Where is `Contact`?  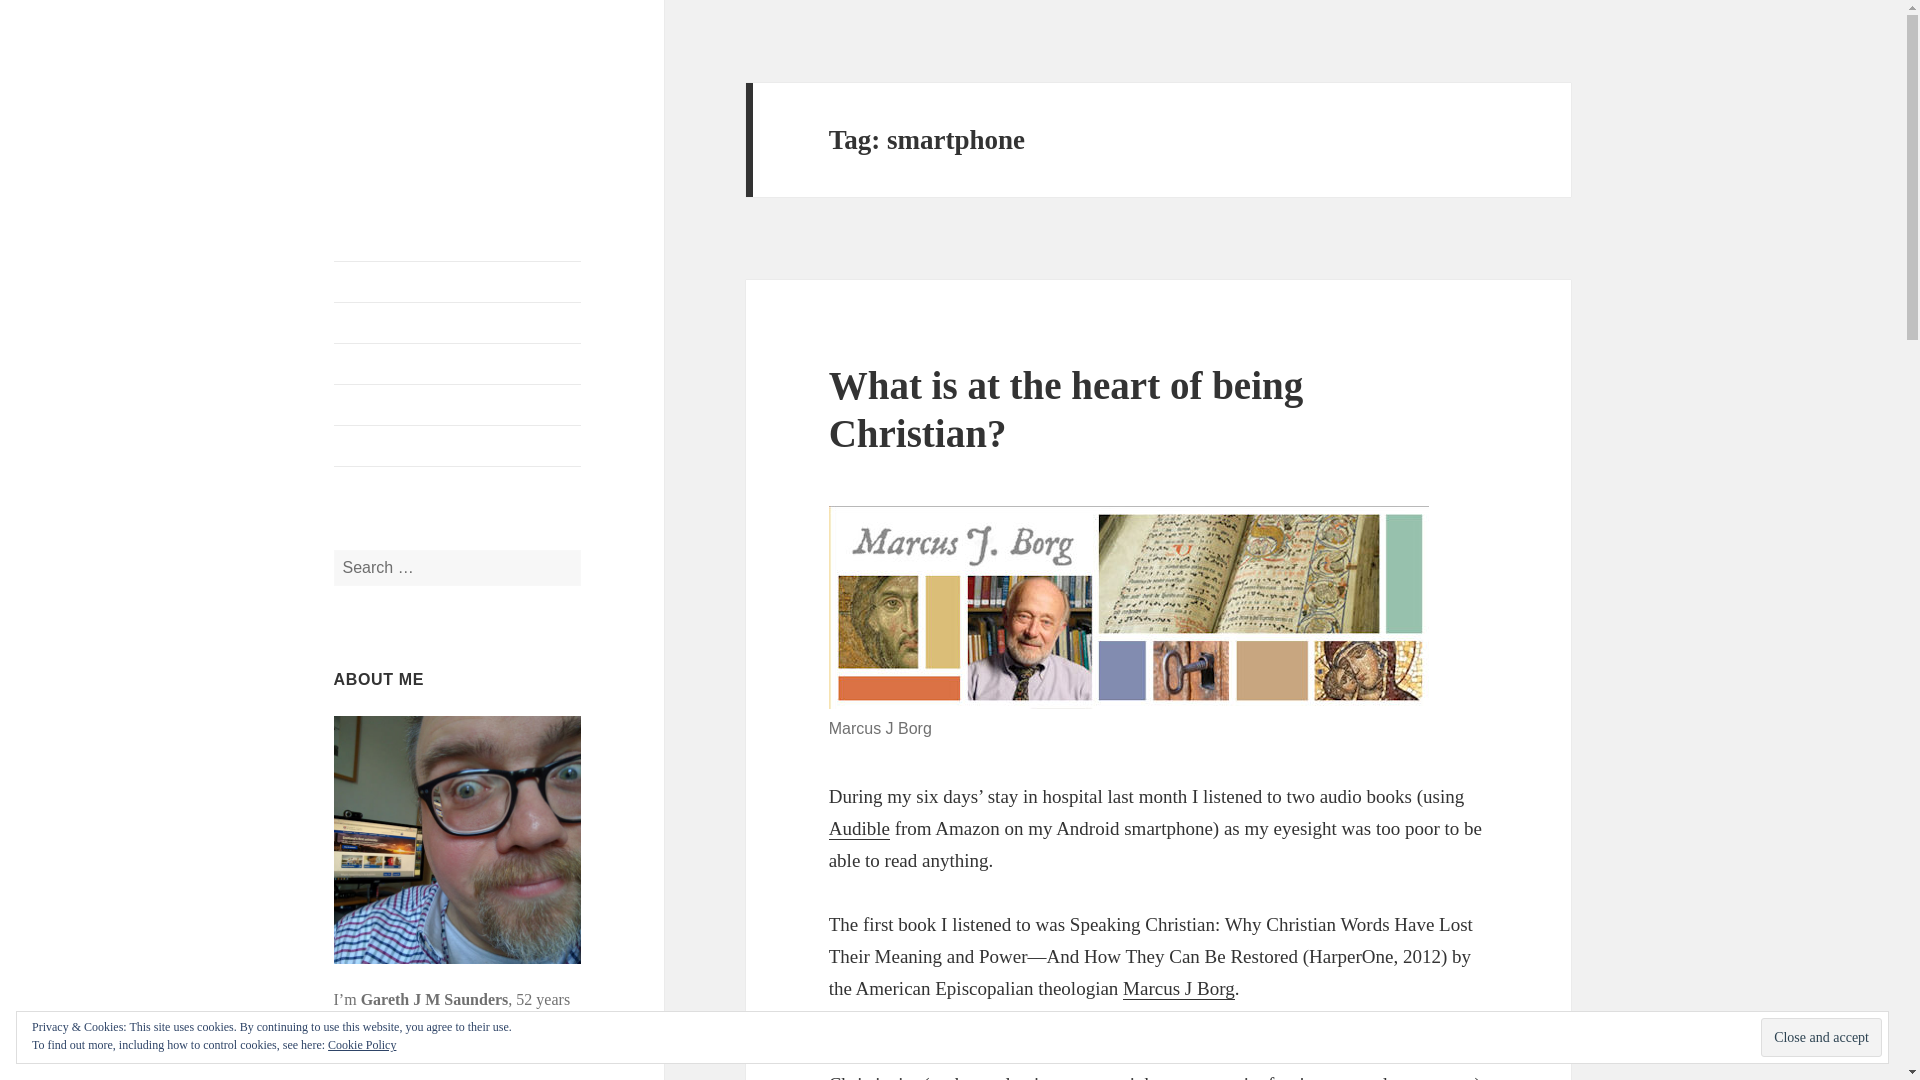 Contact is located at coordinates (458, 445).